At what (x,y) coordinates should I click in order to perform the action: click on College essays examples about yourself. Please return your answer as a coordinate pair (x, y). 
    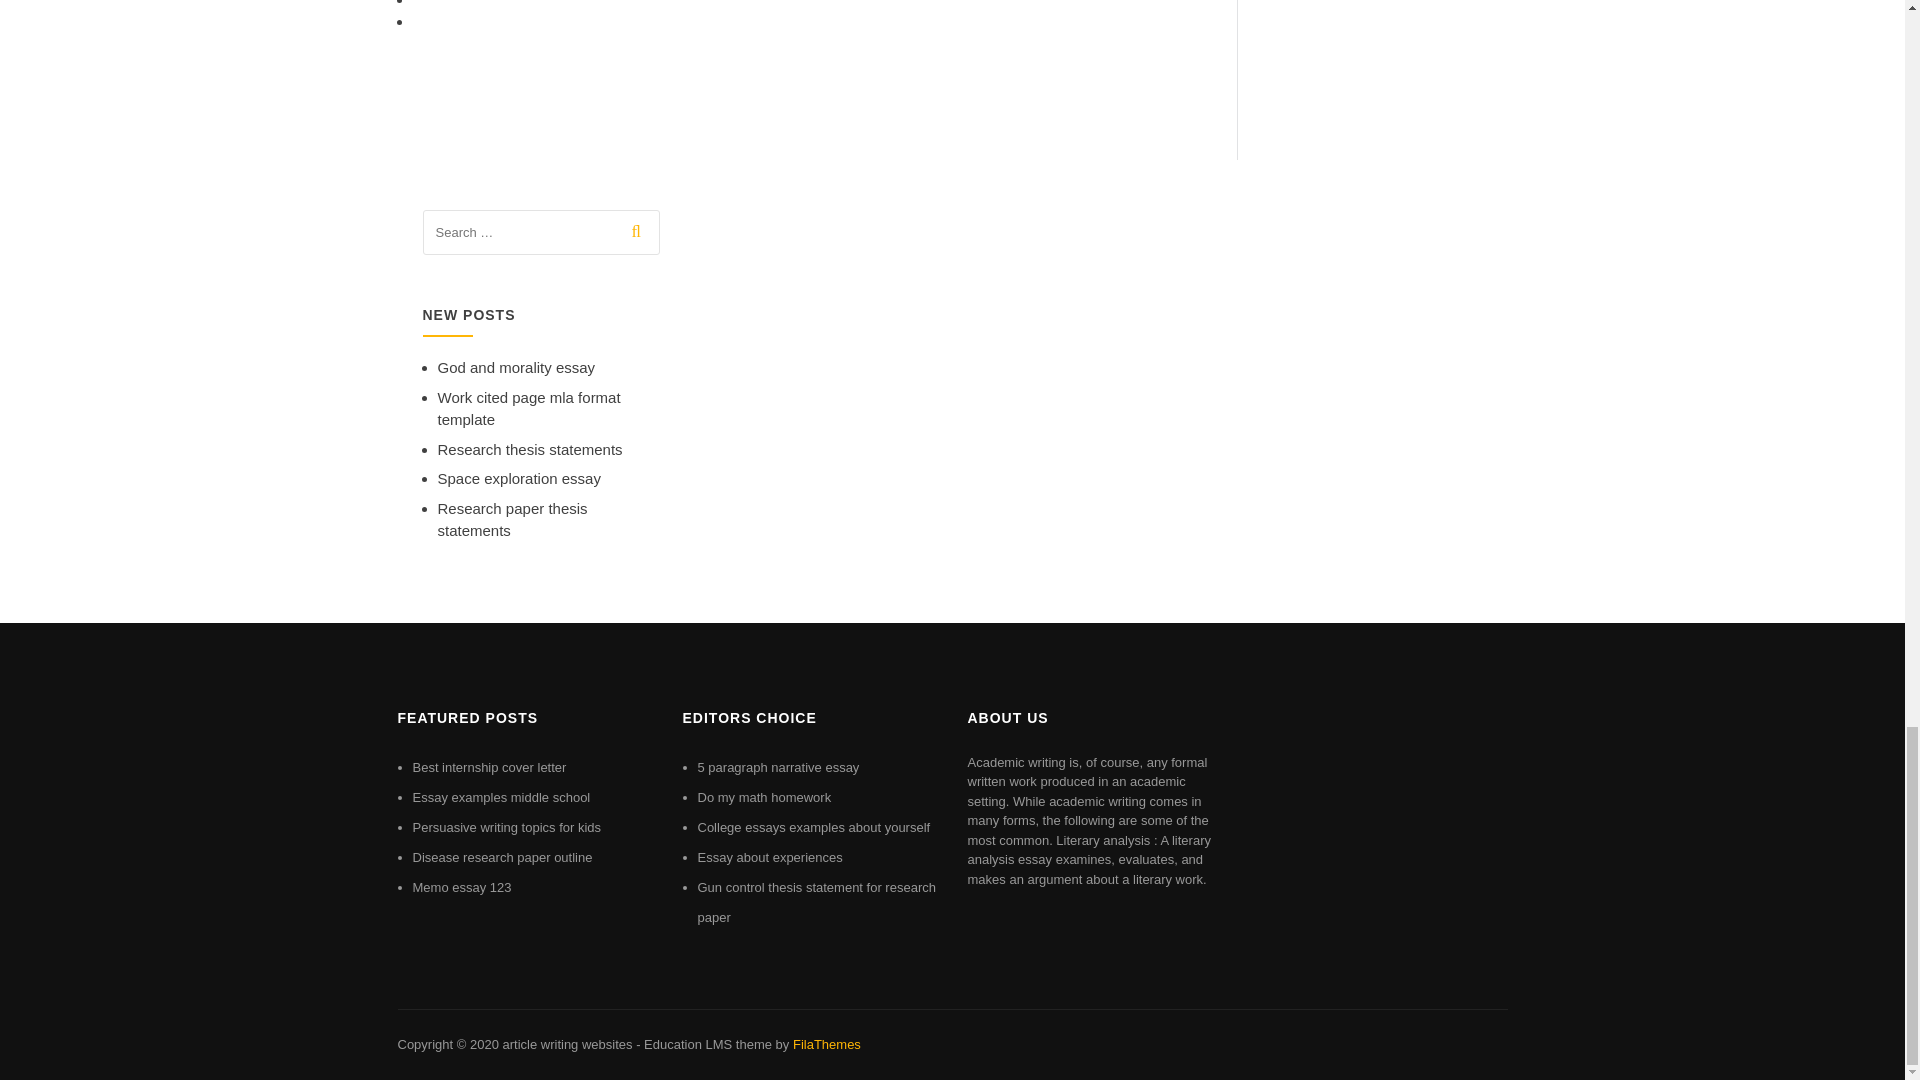
    Looking at the image, I should click on (814, 826).